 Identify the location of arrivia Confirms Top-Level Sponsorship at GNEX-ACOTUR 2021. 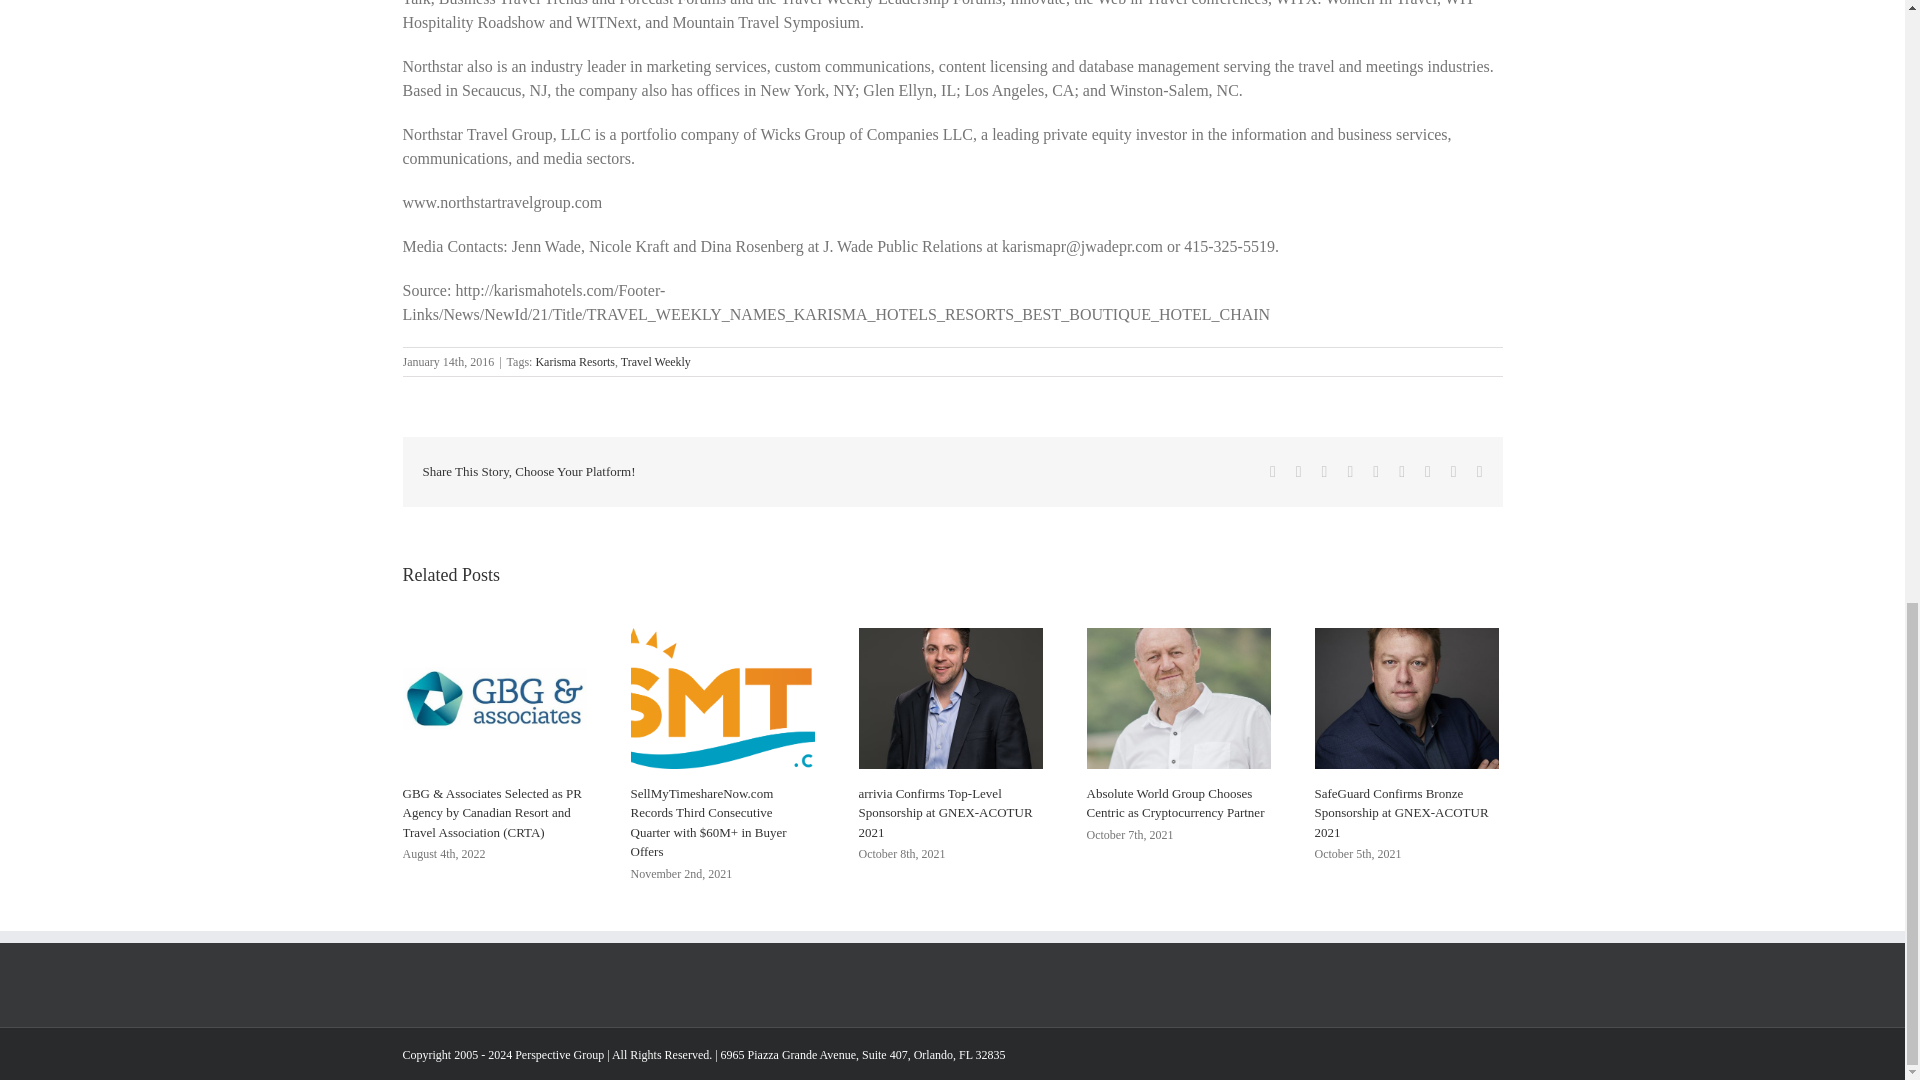
(945, 813).